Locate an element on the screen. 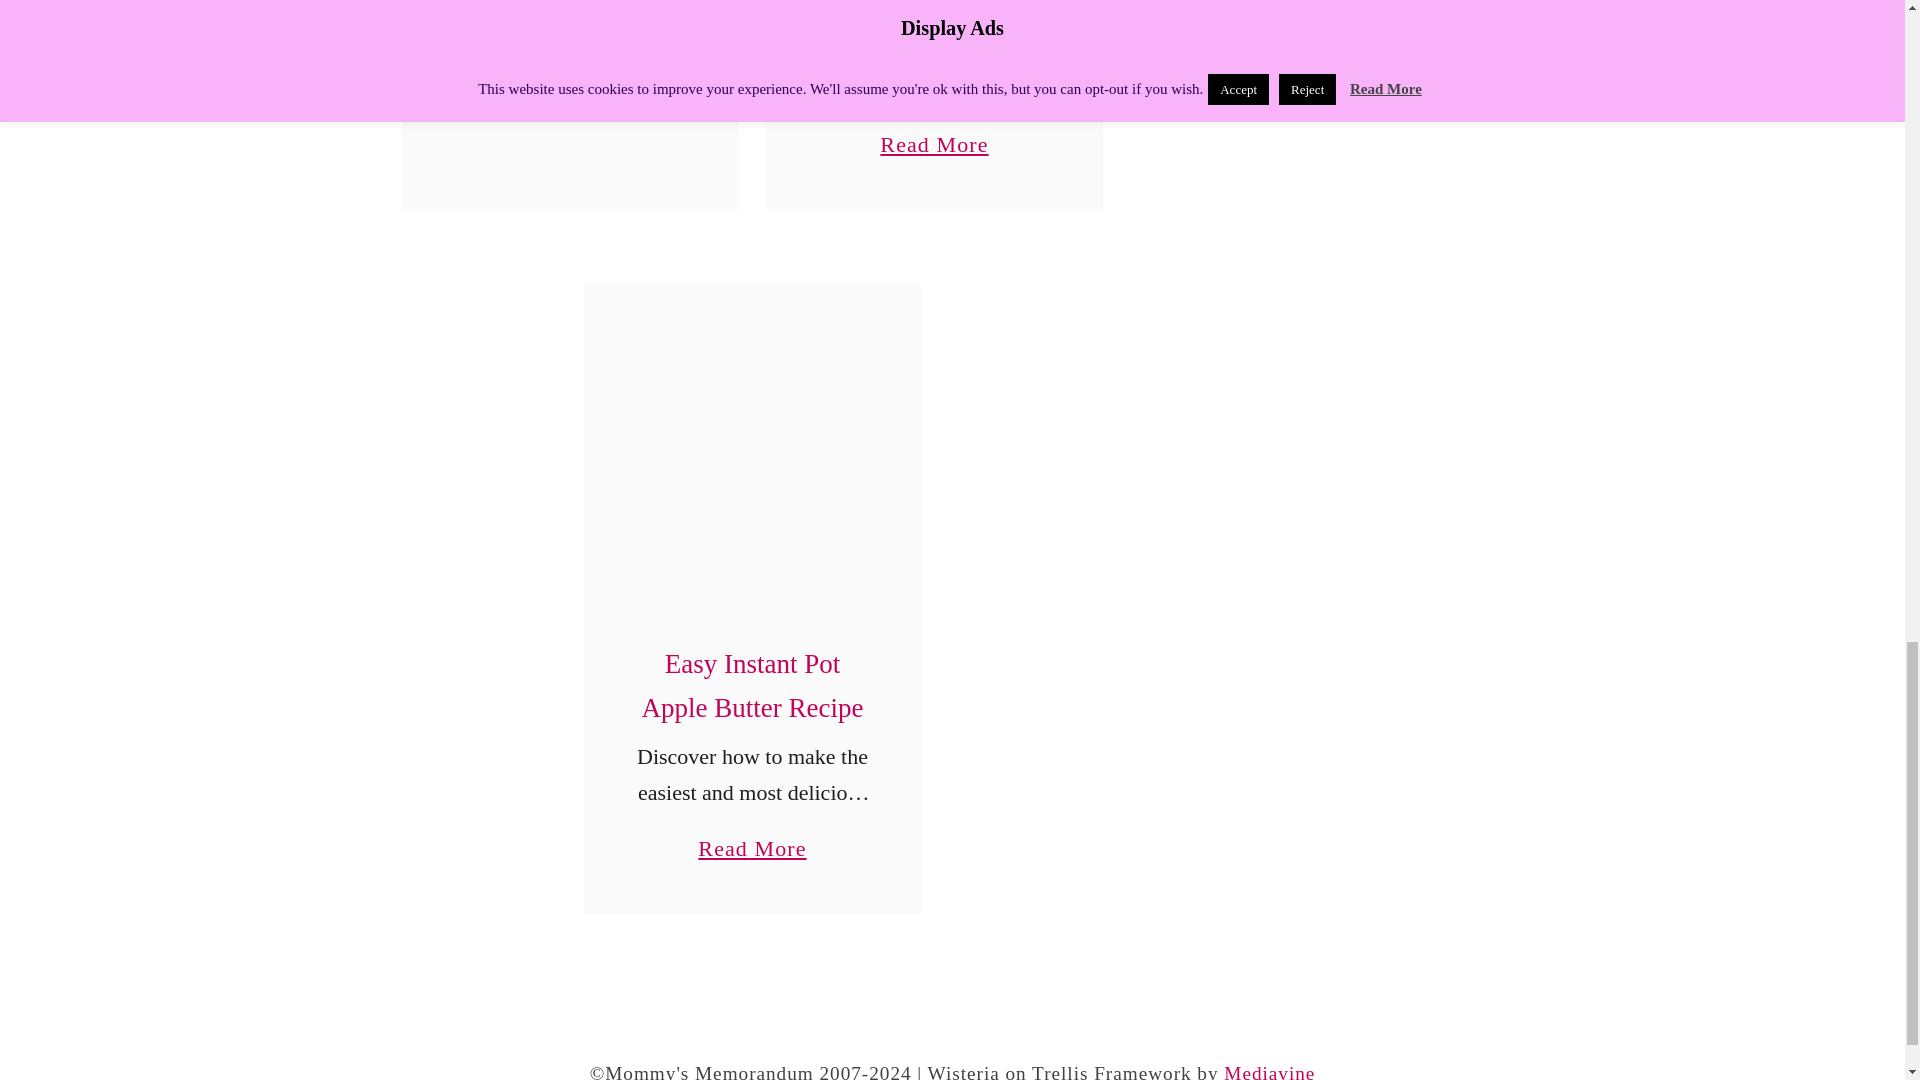 Image resolution: width=1920 pixels, height=1080 pixels. Easy Instant Pot Apple Butter Recipe is located at coordinates (752, 451).